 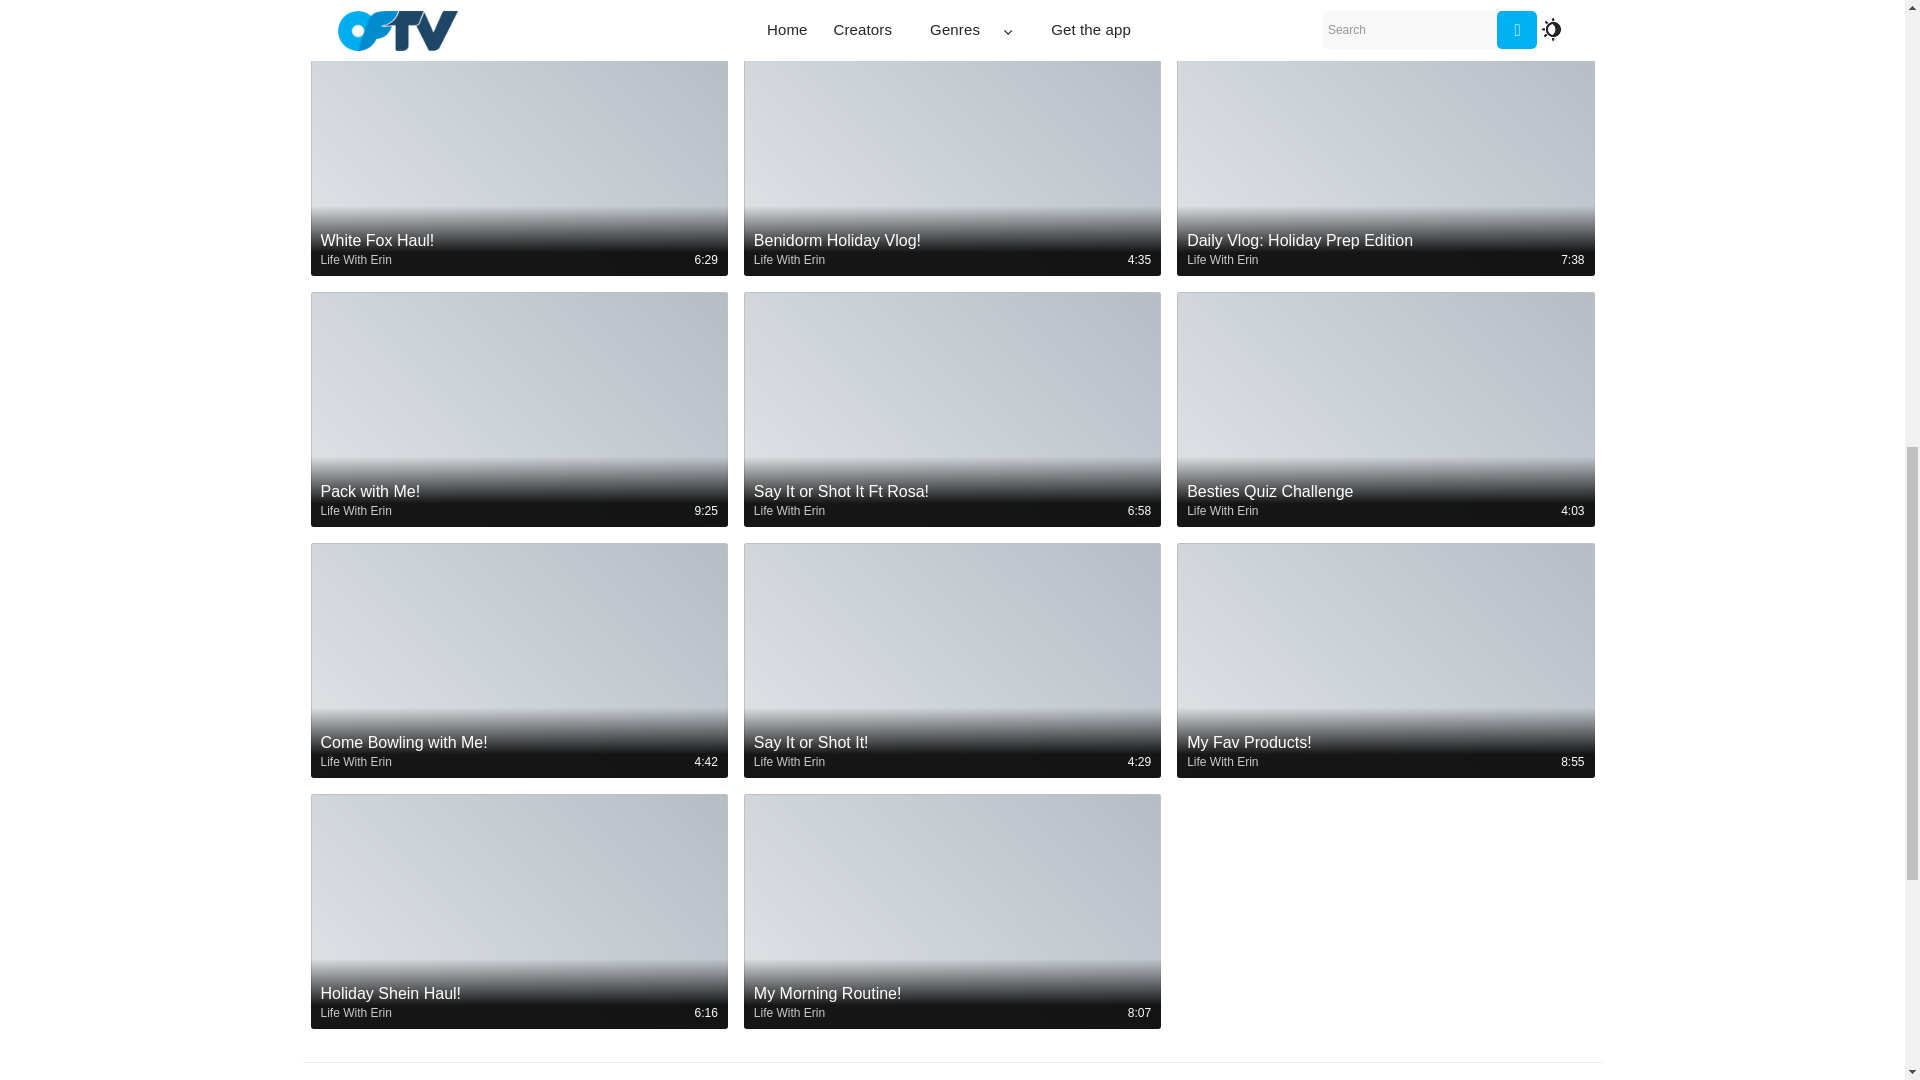 I want to click on Say It or Shot It Ft Rosa!, so click(x=952, y=492).